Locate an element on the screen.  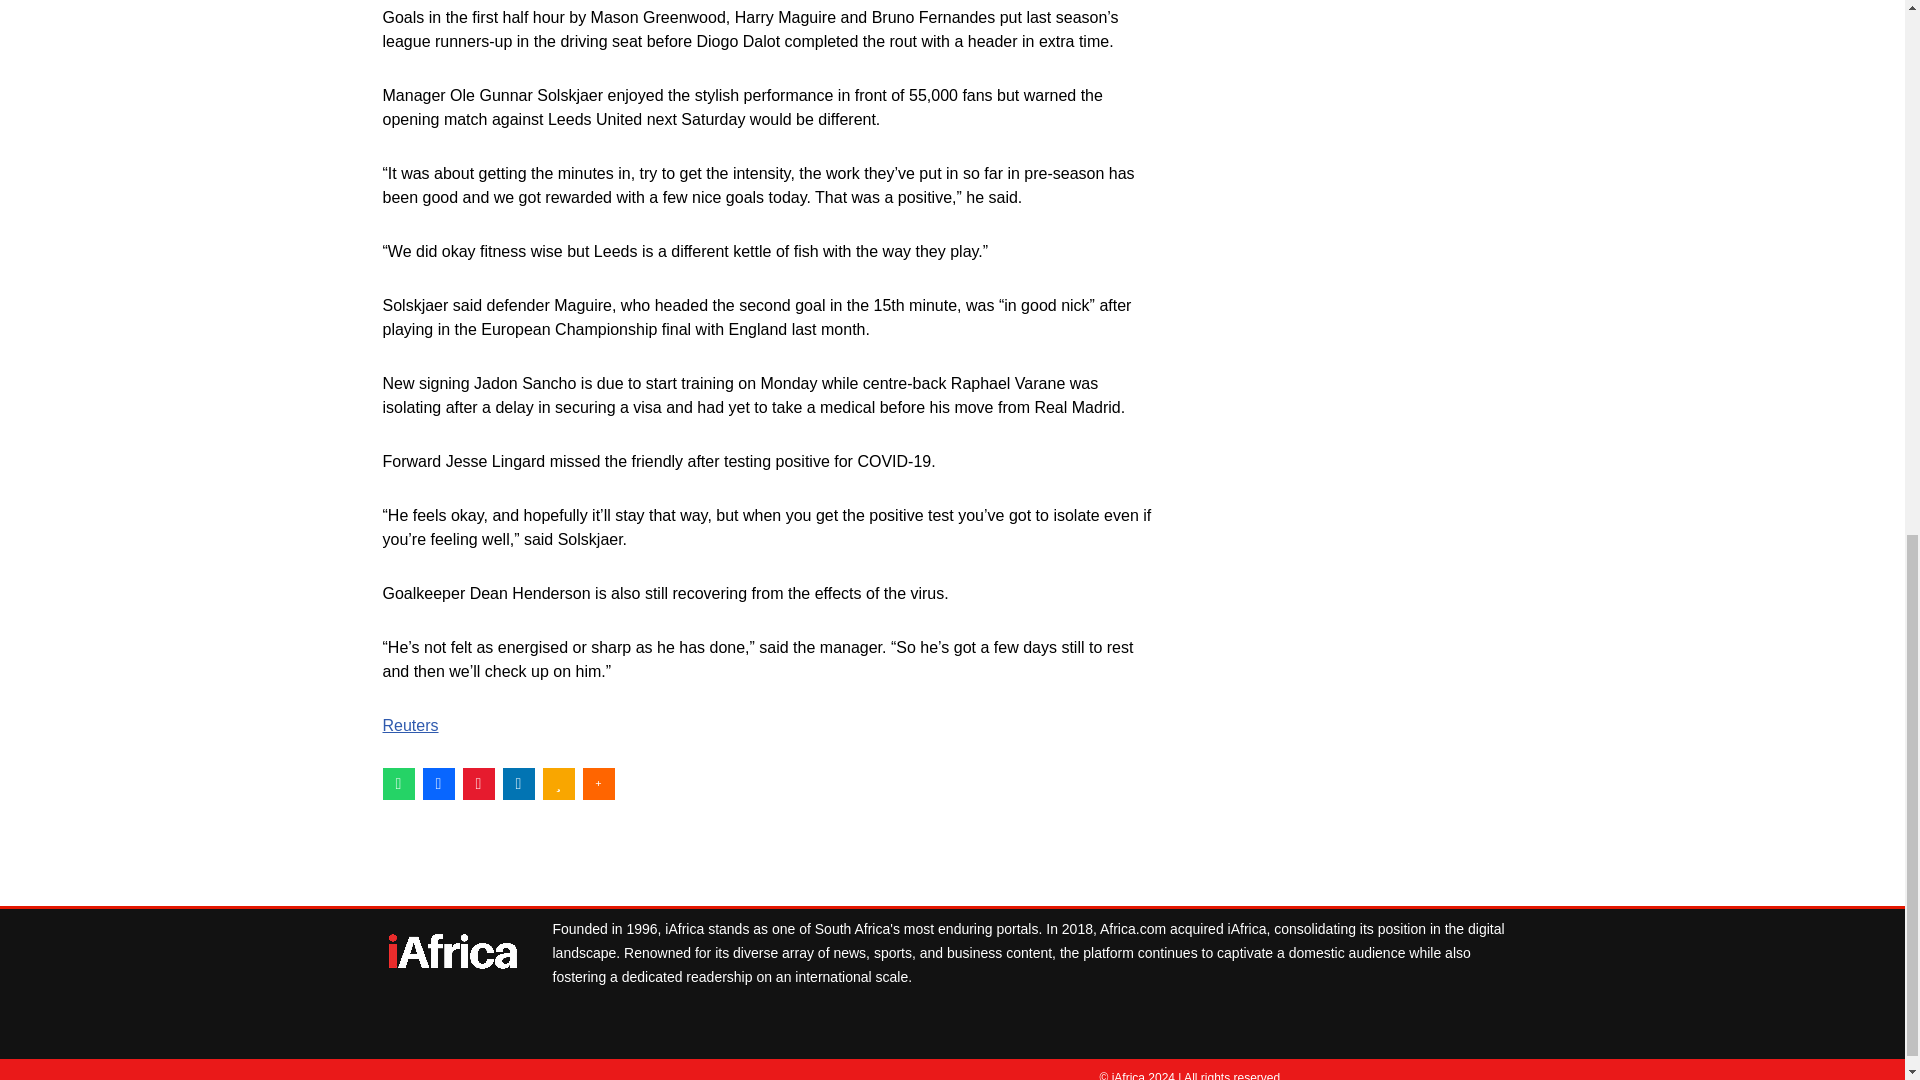
More share links is located at coordinates (598, 784).